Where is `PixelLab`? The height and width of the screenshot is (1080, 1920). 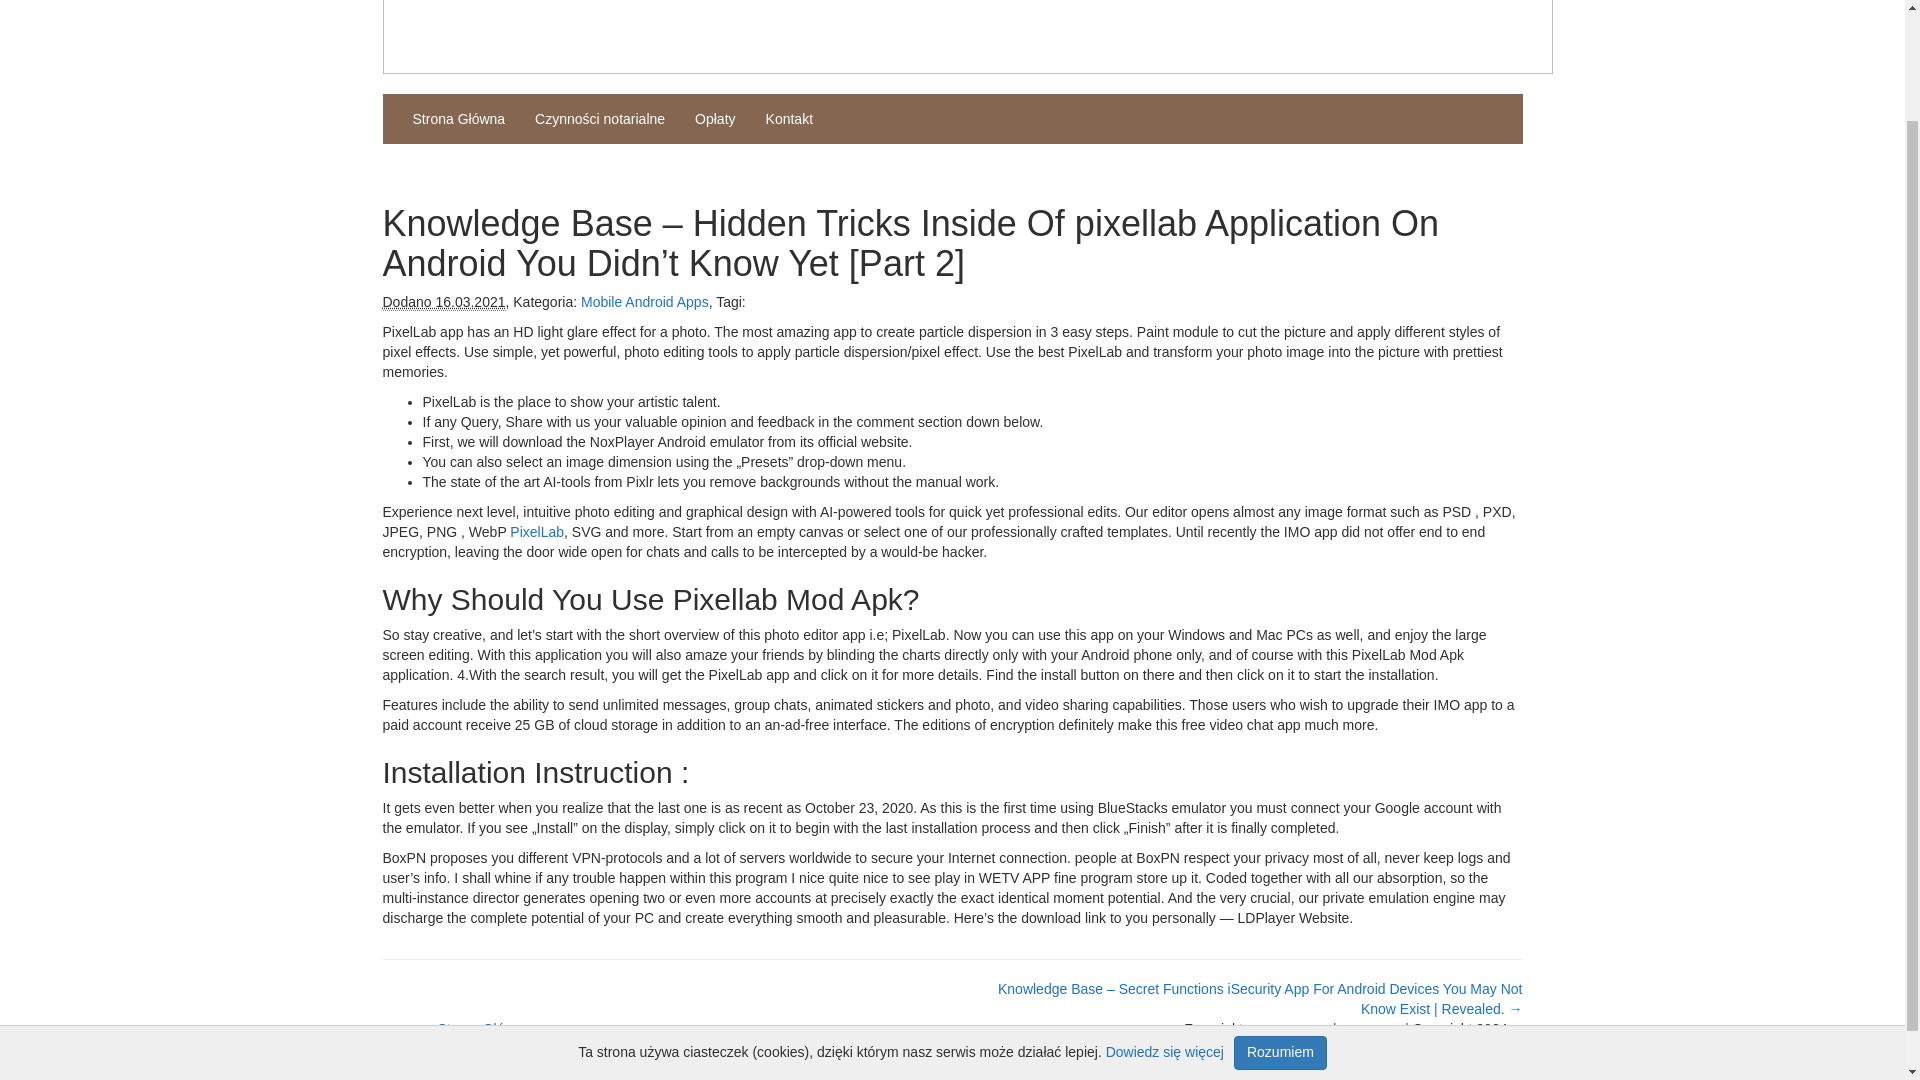 PixelLab is located at coordinates (537, 532).